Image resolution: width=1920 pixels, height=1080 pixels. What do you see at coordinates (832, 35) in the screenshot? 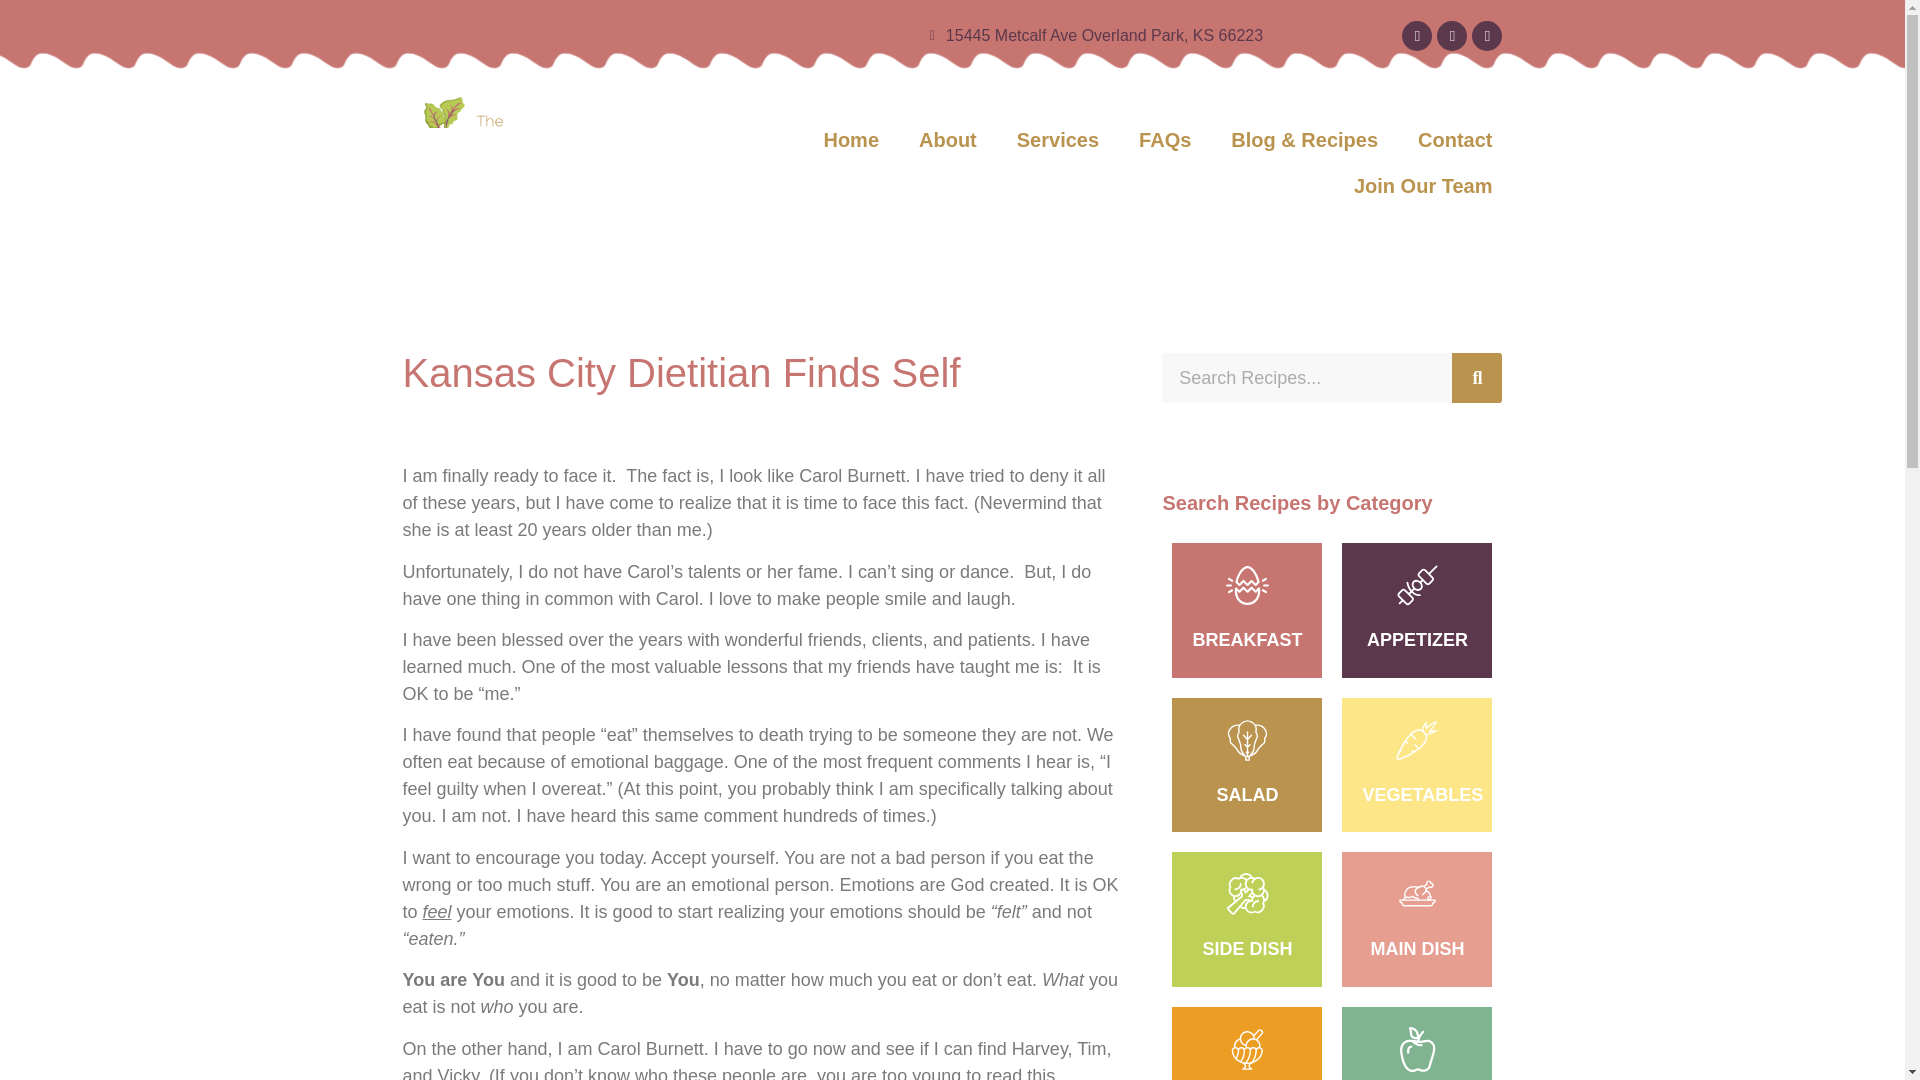
I see `15445 Metcalf Ave Overland Park, KS 66223` at bounding box center [832, 35].